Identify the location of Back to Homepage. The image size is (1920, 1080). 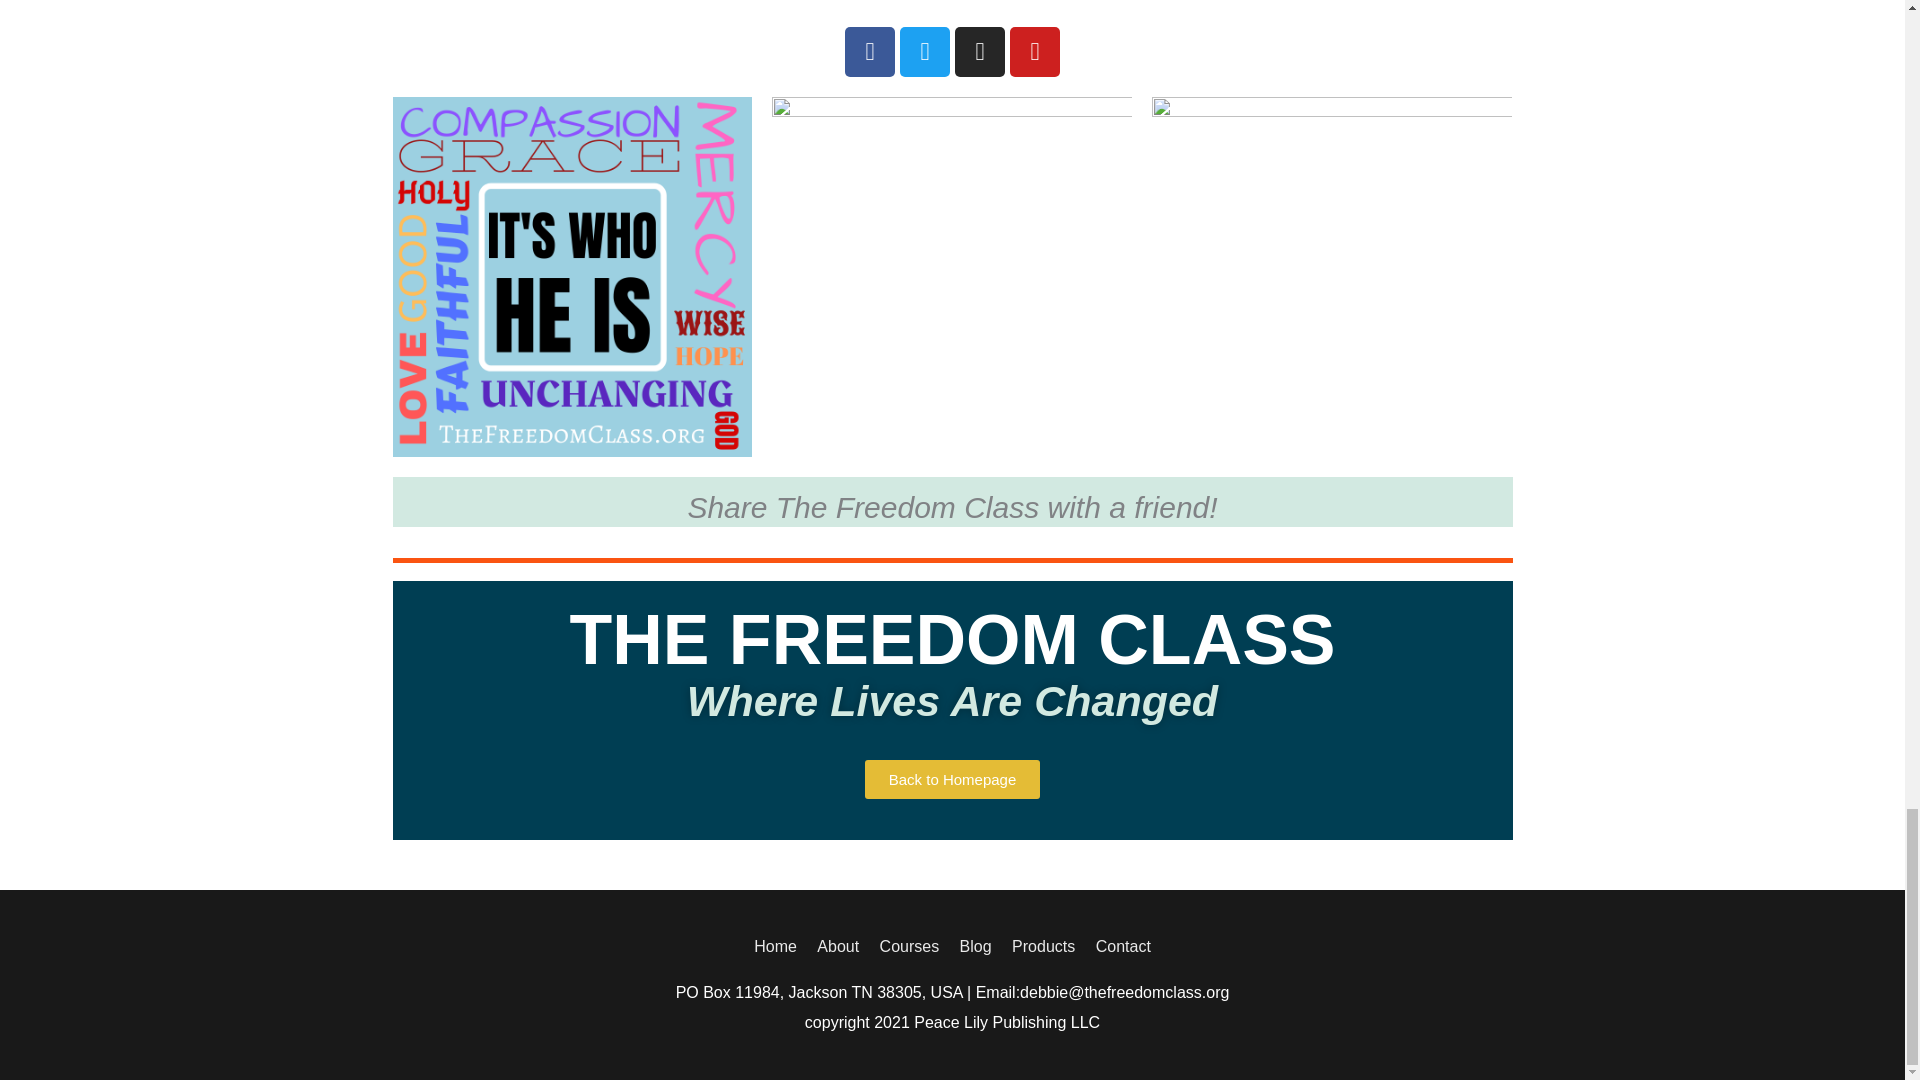
(952, 780).